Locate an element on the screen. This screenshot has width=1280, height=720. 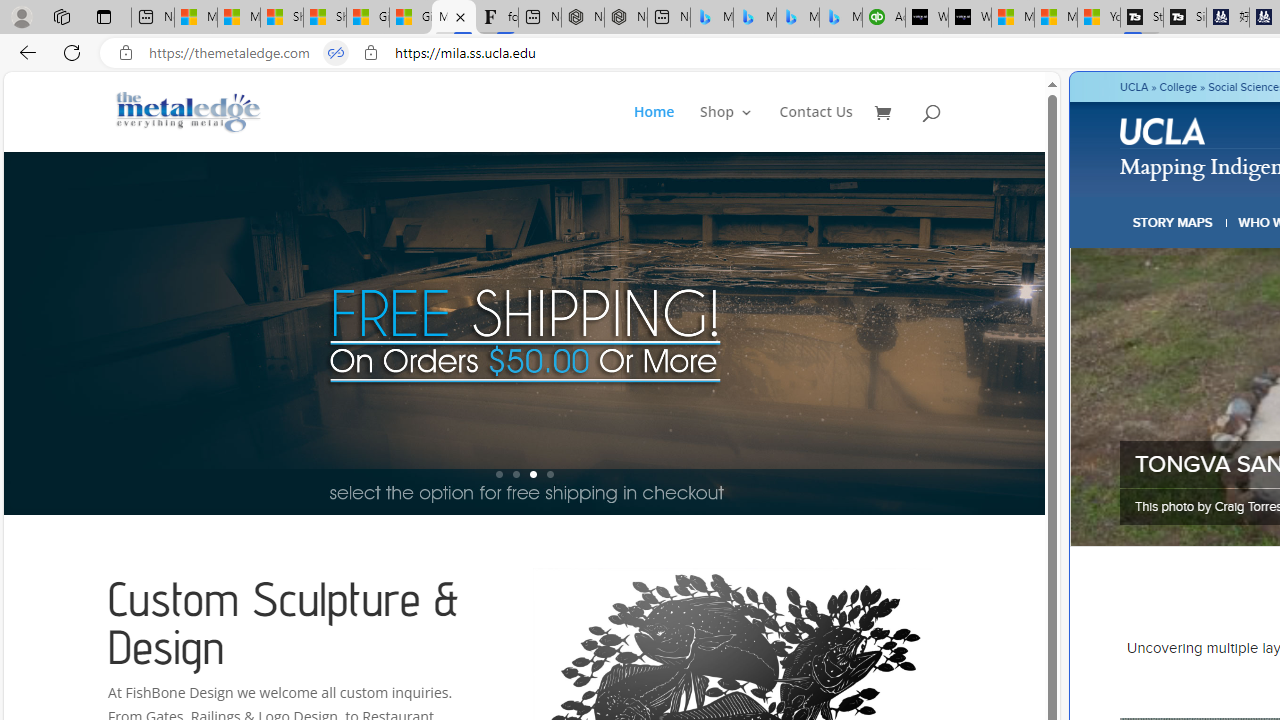
Shop3 is located at coordinates (738, 128).